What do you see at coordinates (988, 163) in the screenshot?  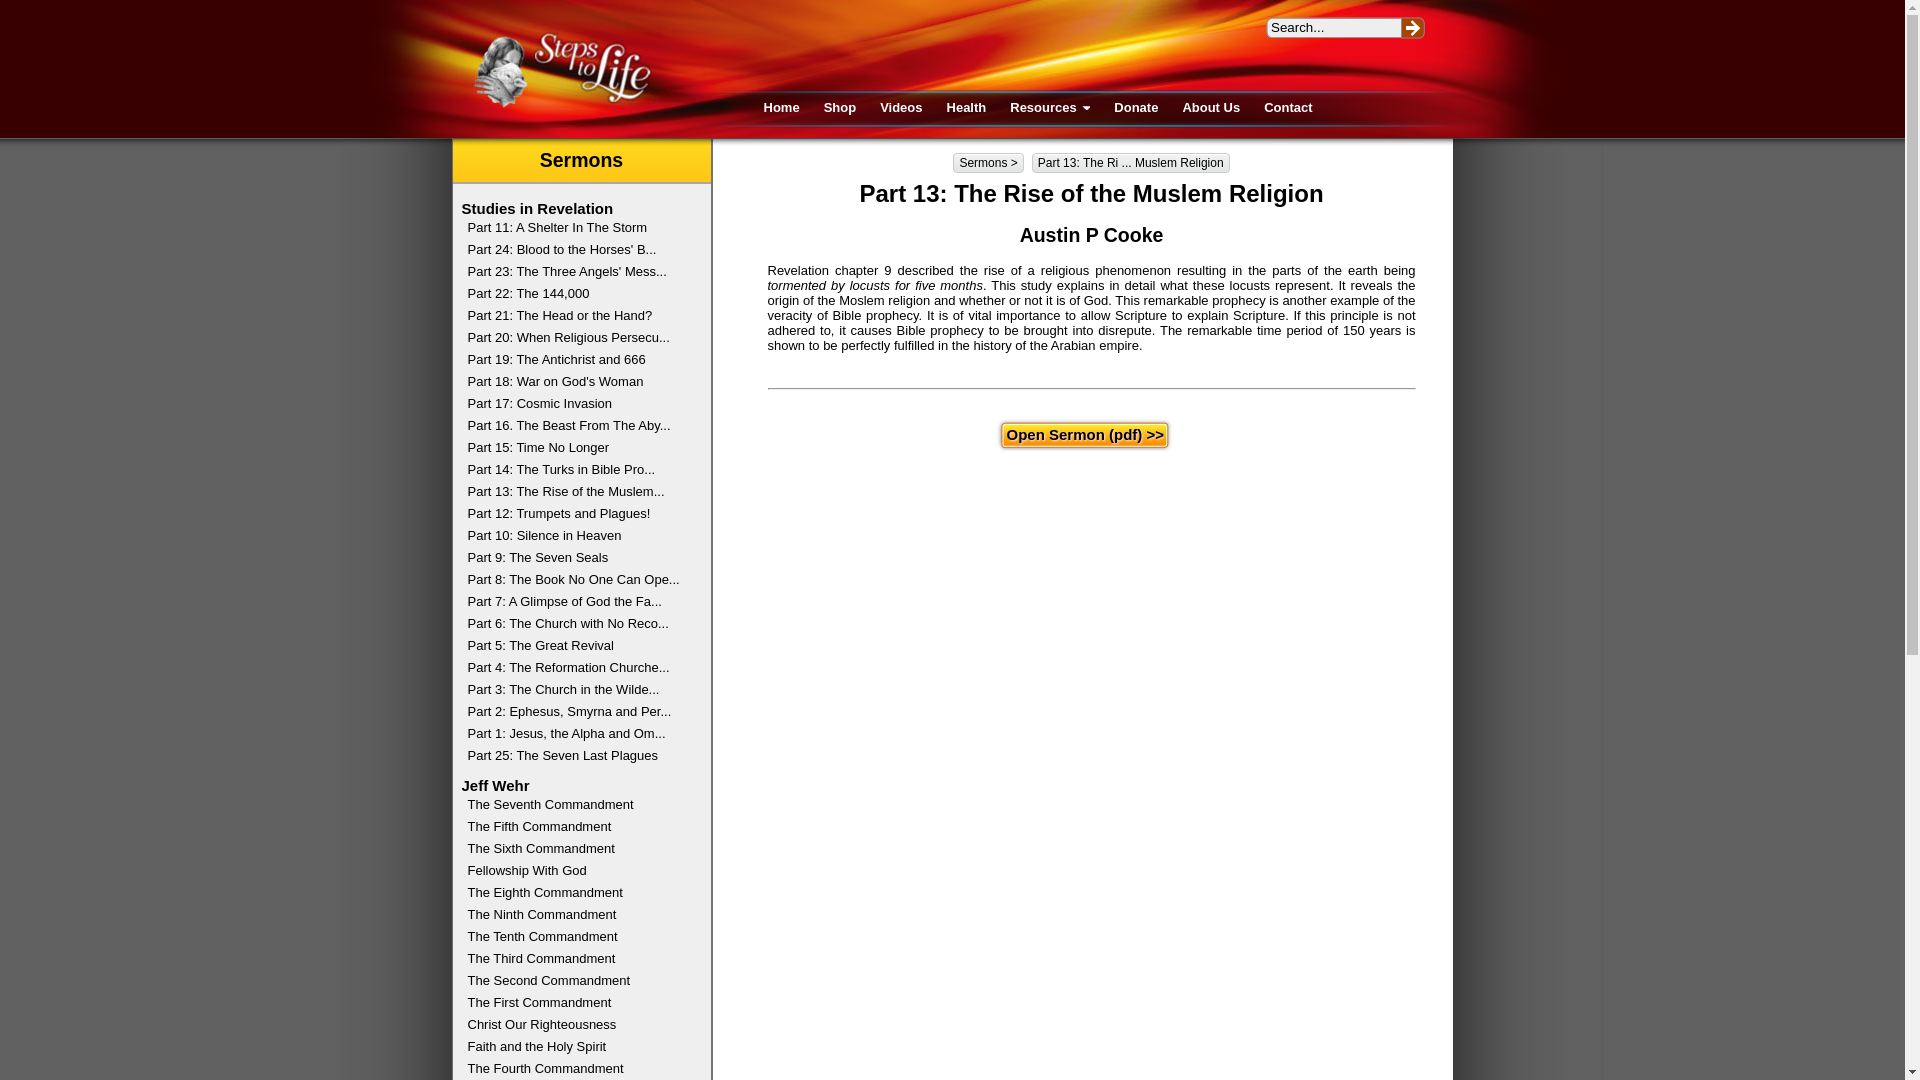 I see `Sermons >` at bounding box center [988, 163].